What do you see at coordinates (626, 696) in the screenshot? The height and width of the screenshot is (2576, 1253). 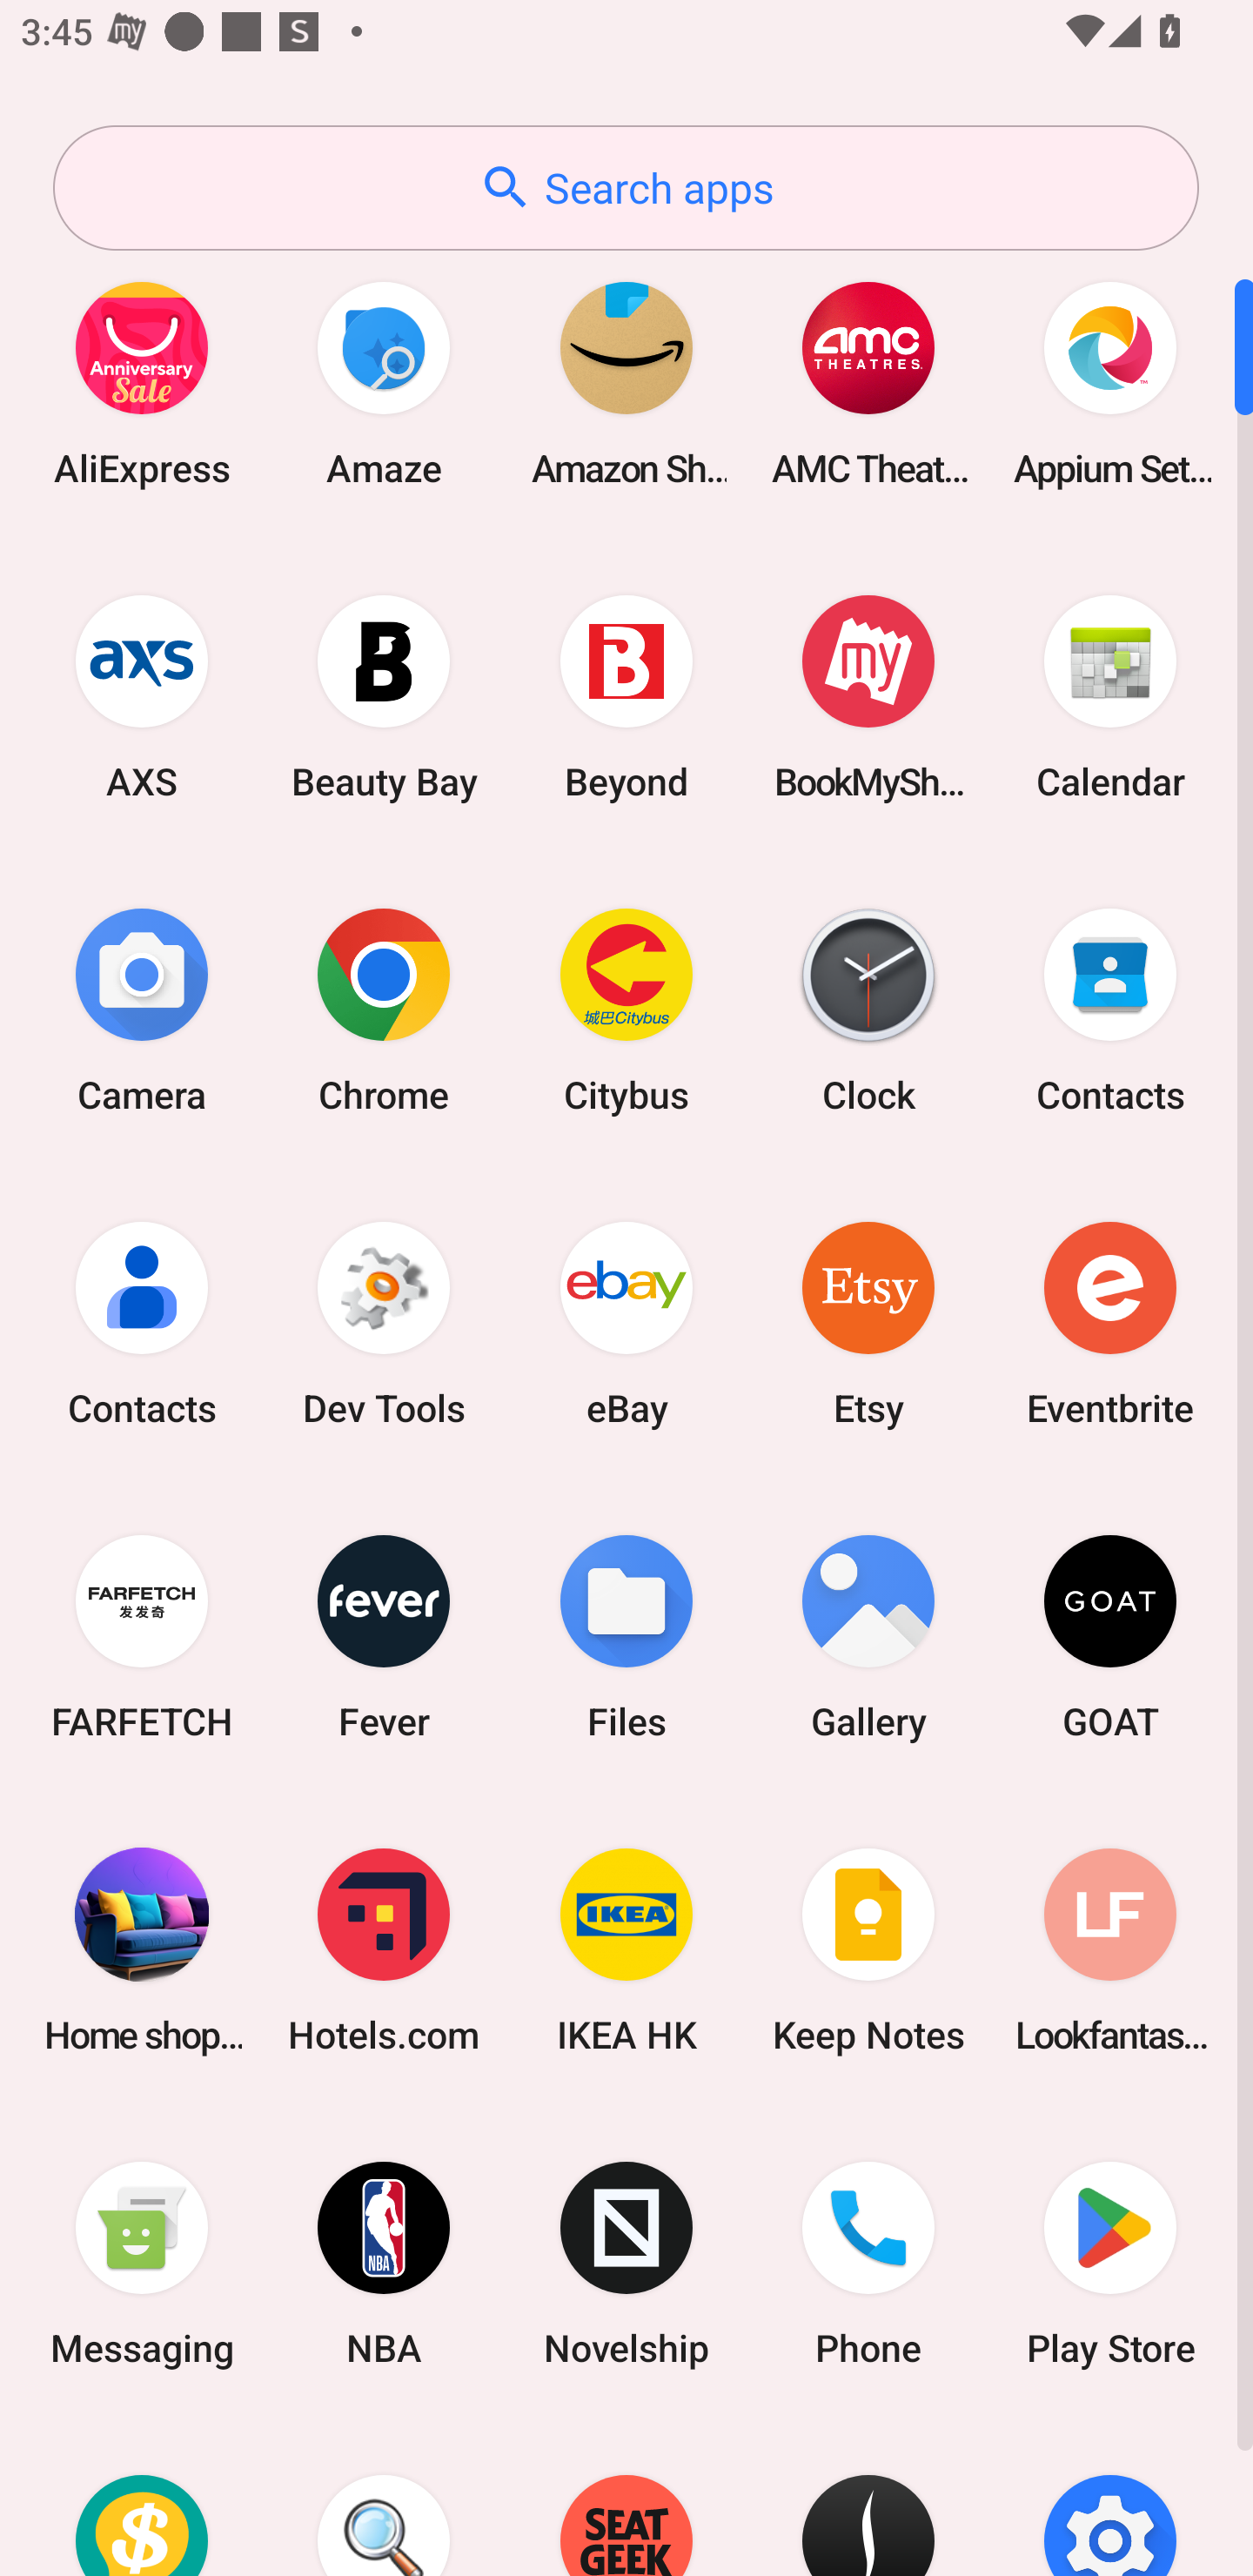 I see `Beyond` at bounding box center [626, 696].